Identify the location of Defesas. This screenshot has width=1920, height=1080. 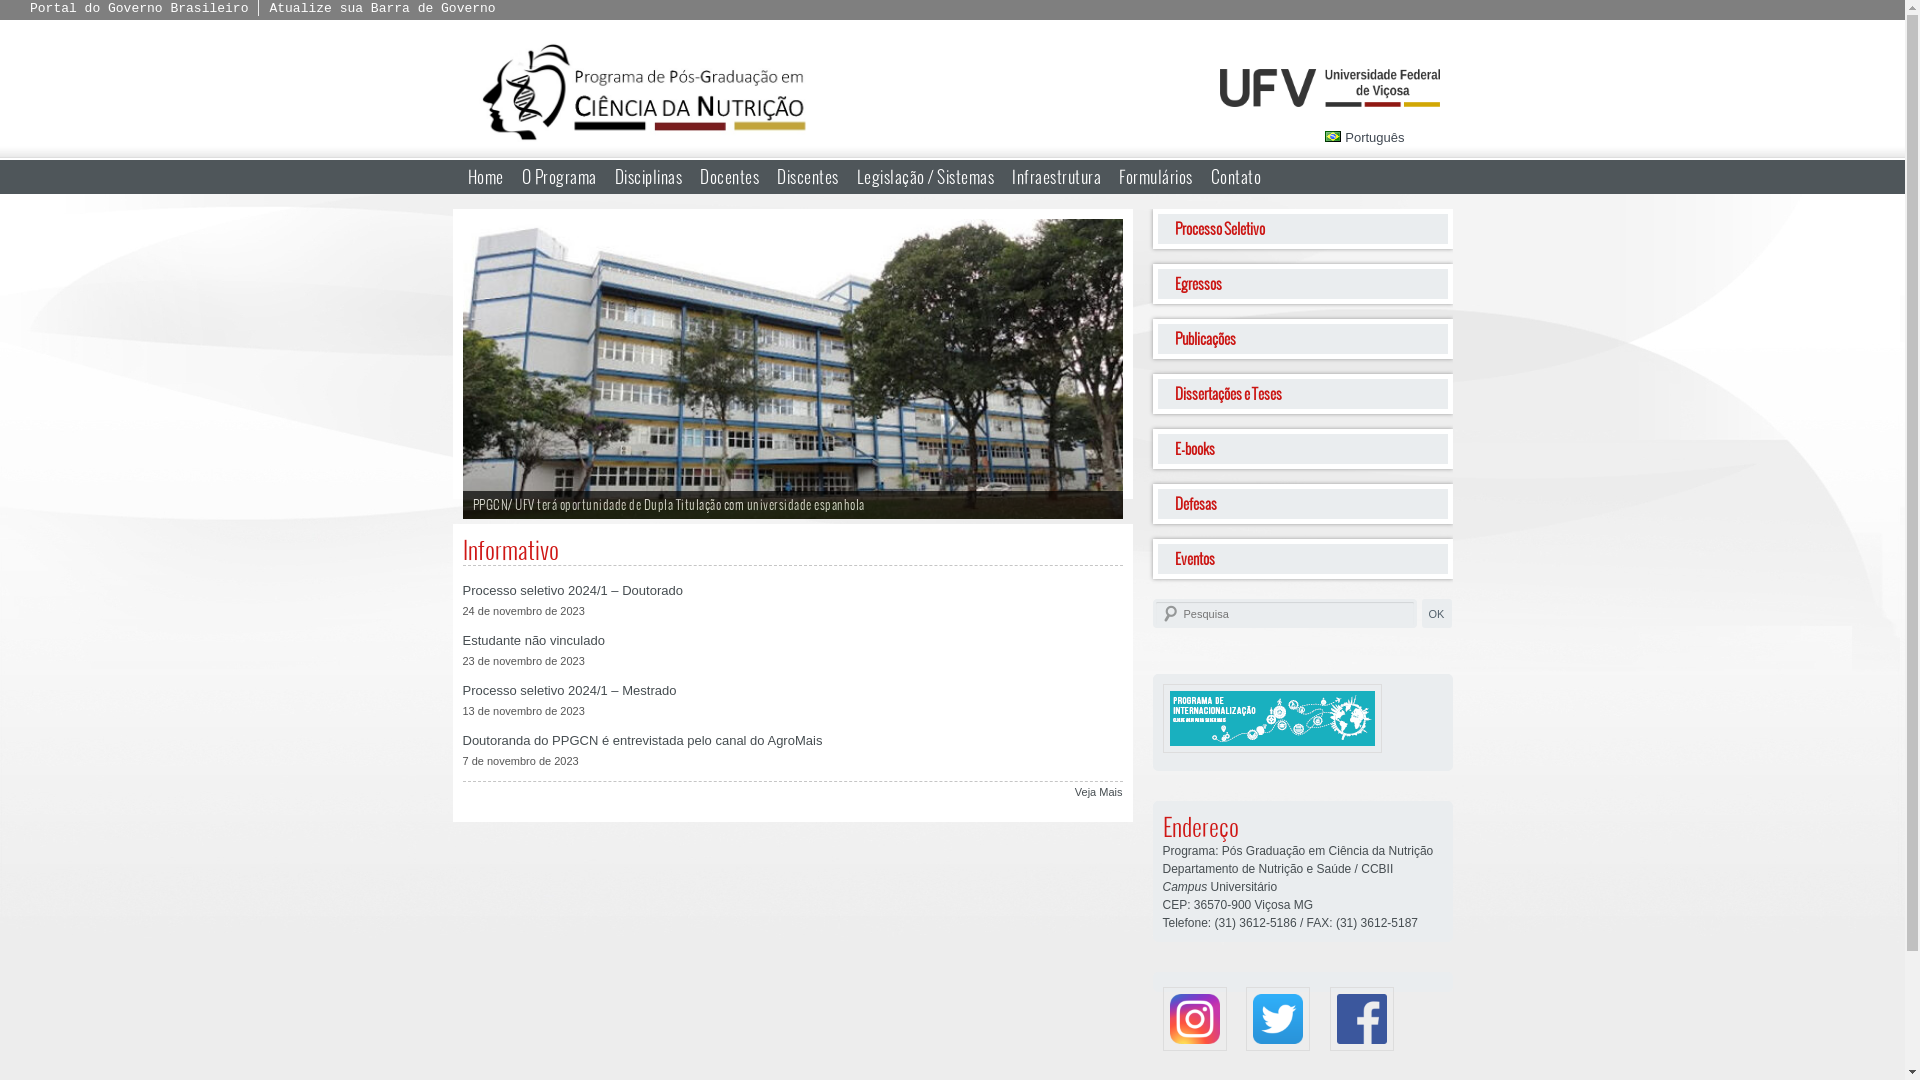
(1302, 504).